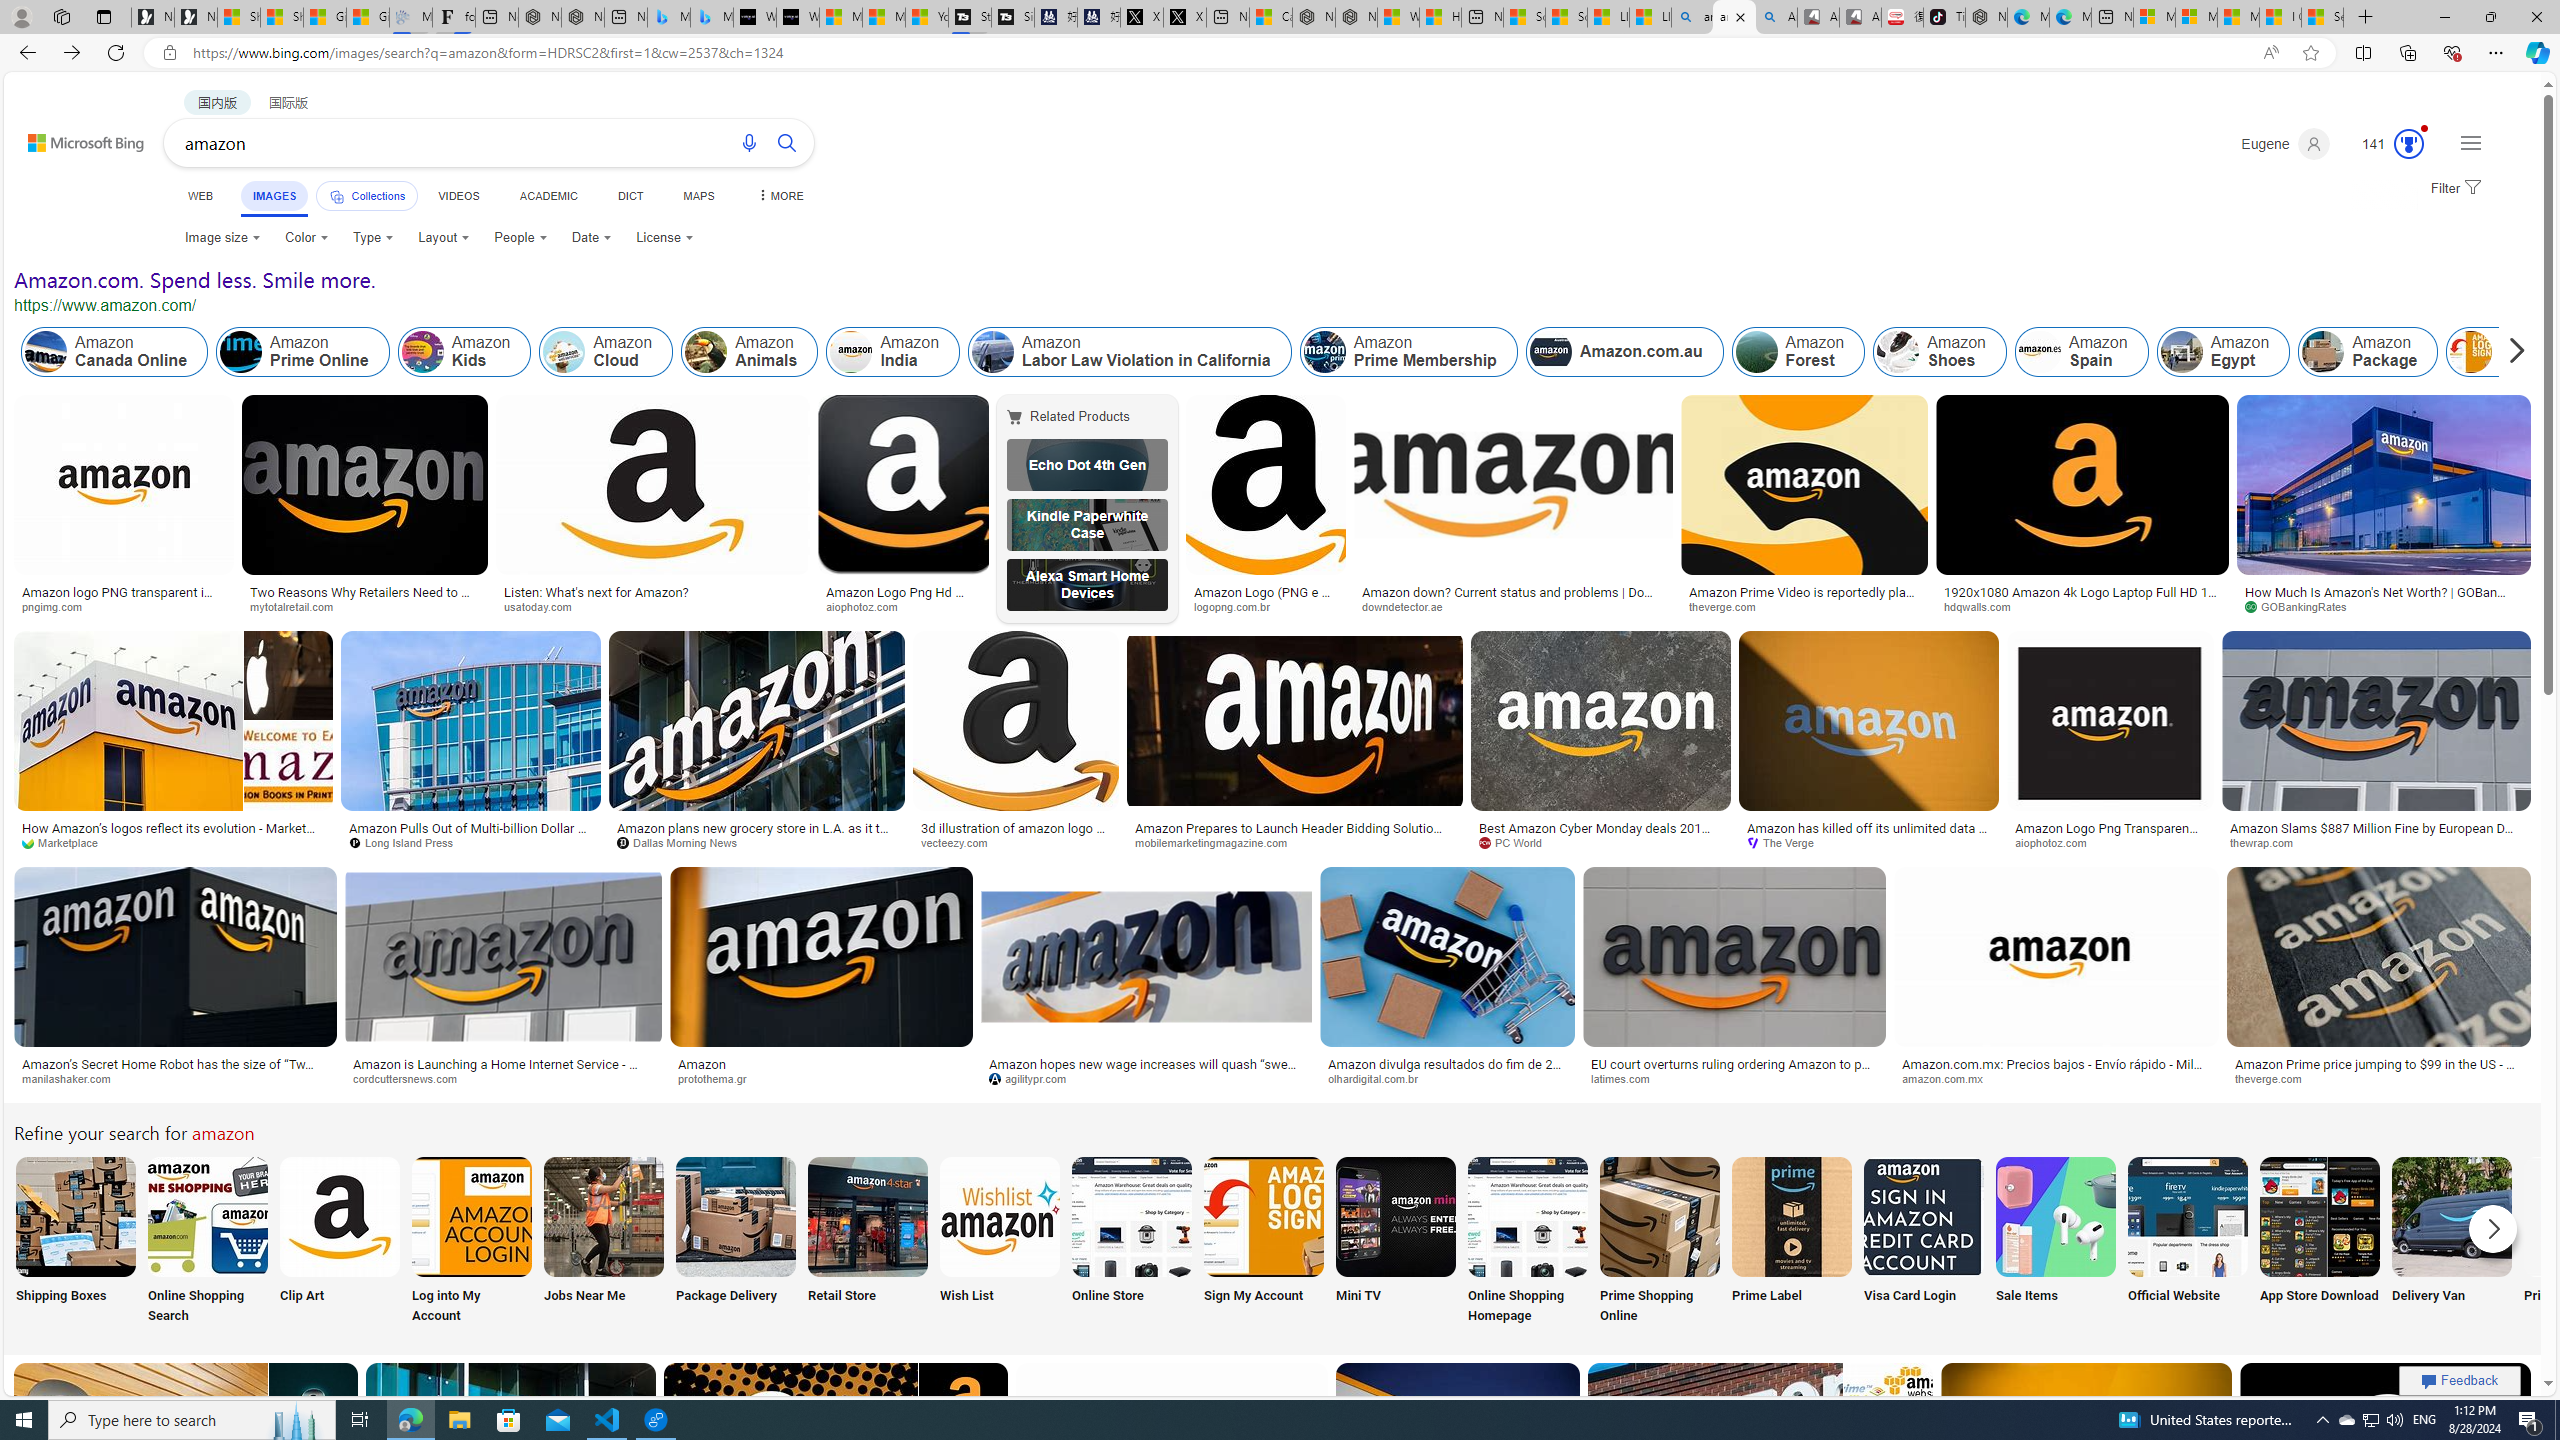 This screenshot has height=1440, width=2560. What do you see at coordinates (1294, 843) in the screenshot?
I see `mobilemarketingmagazine.com` at bounding box center [1294, 843].